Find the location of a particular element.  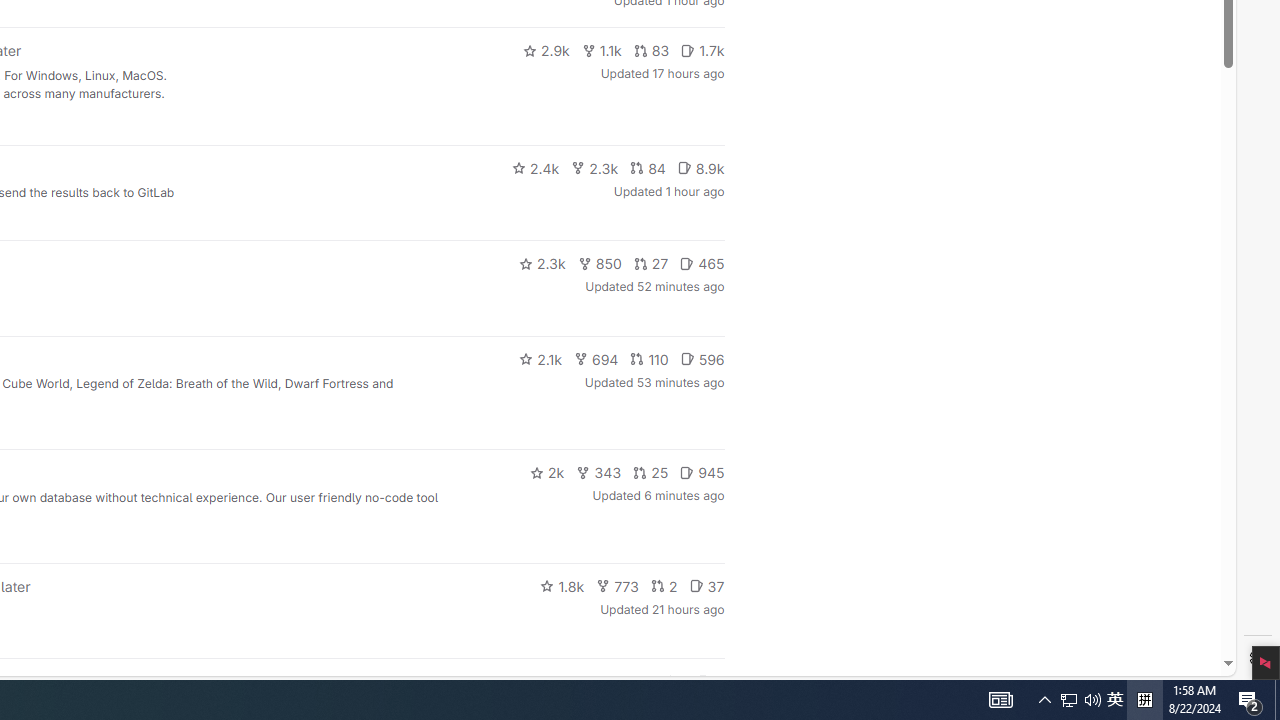

143 is located at coordinates (630, 682).